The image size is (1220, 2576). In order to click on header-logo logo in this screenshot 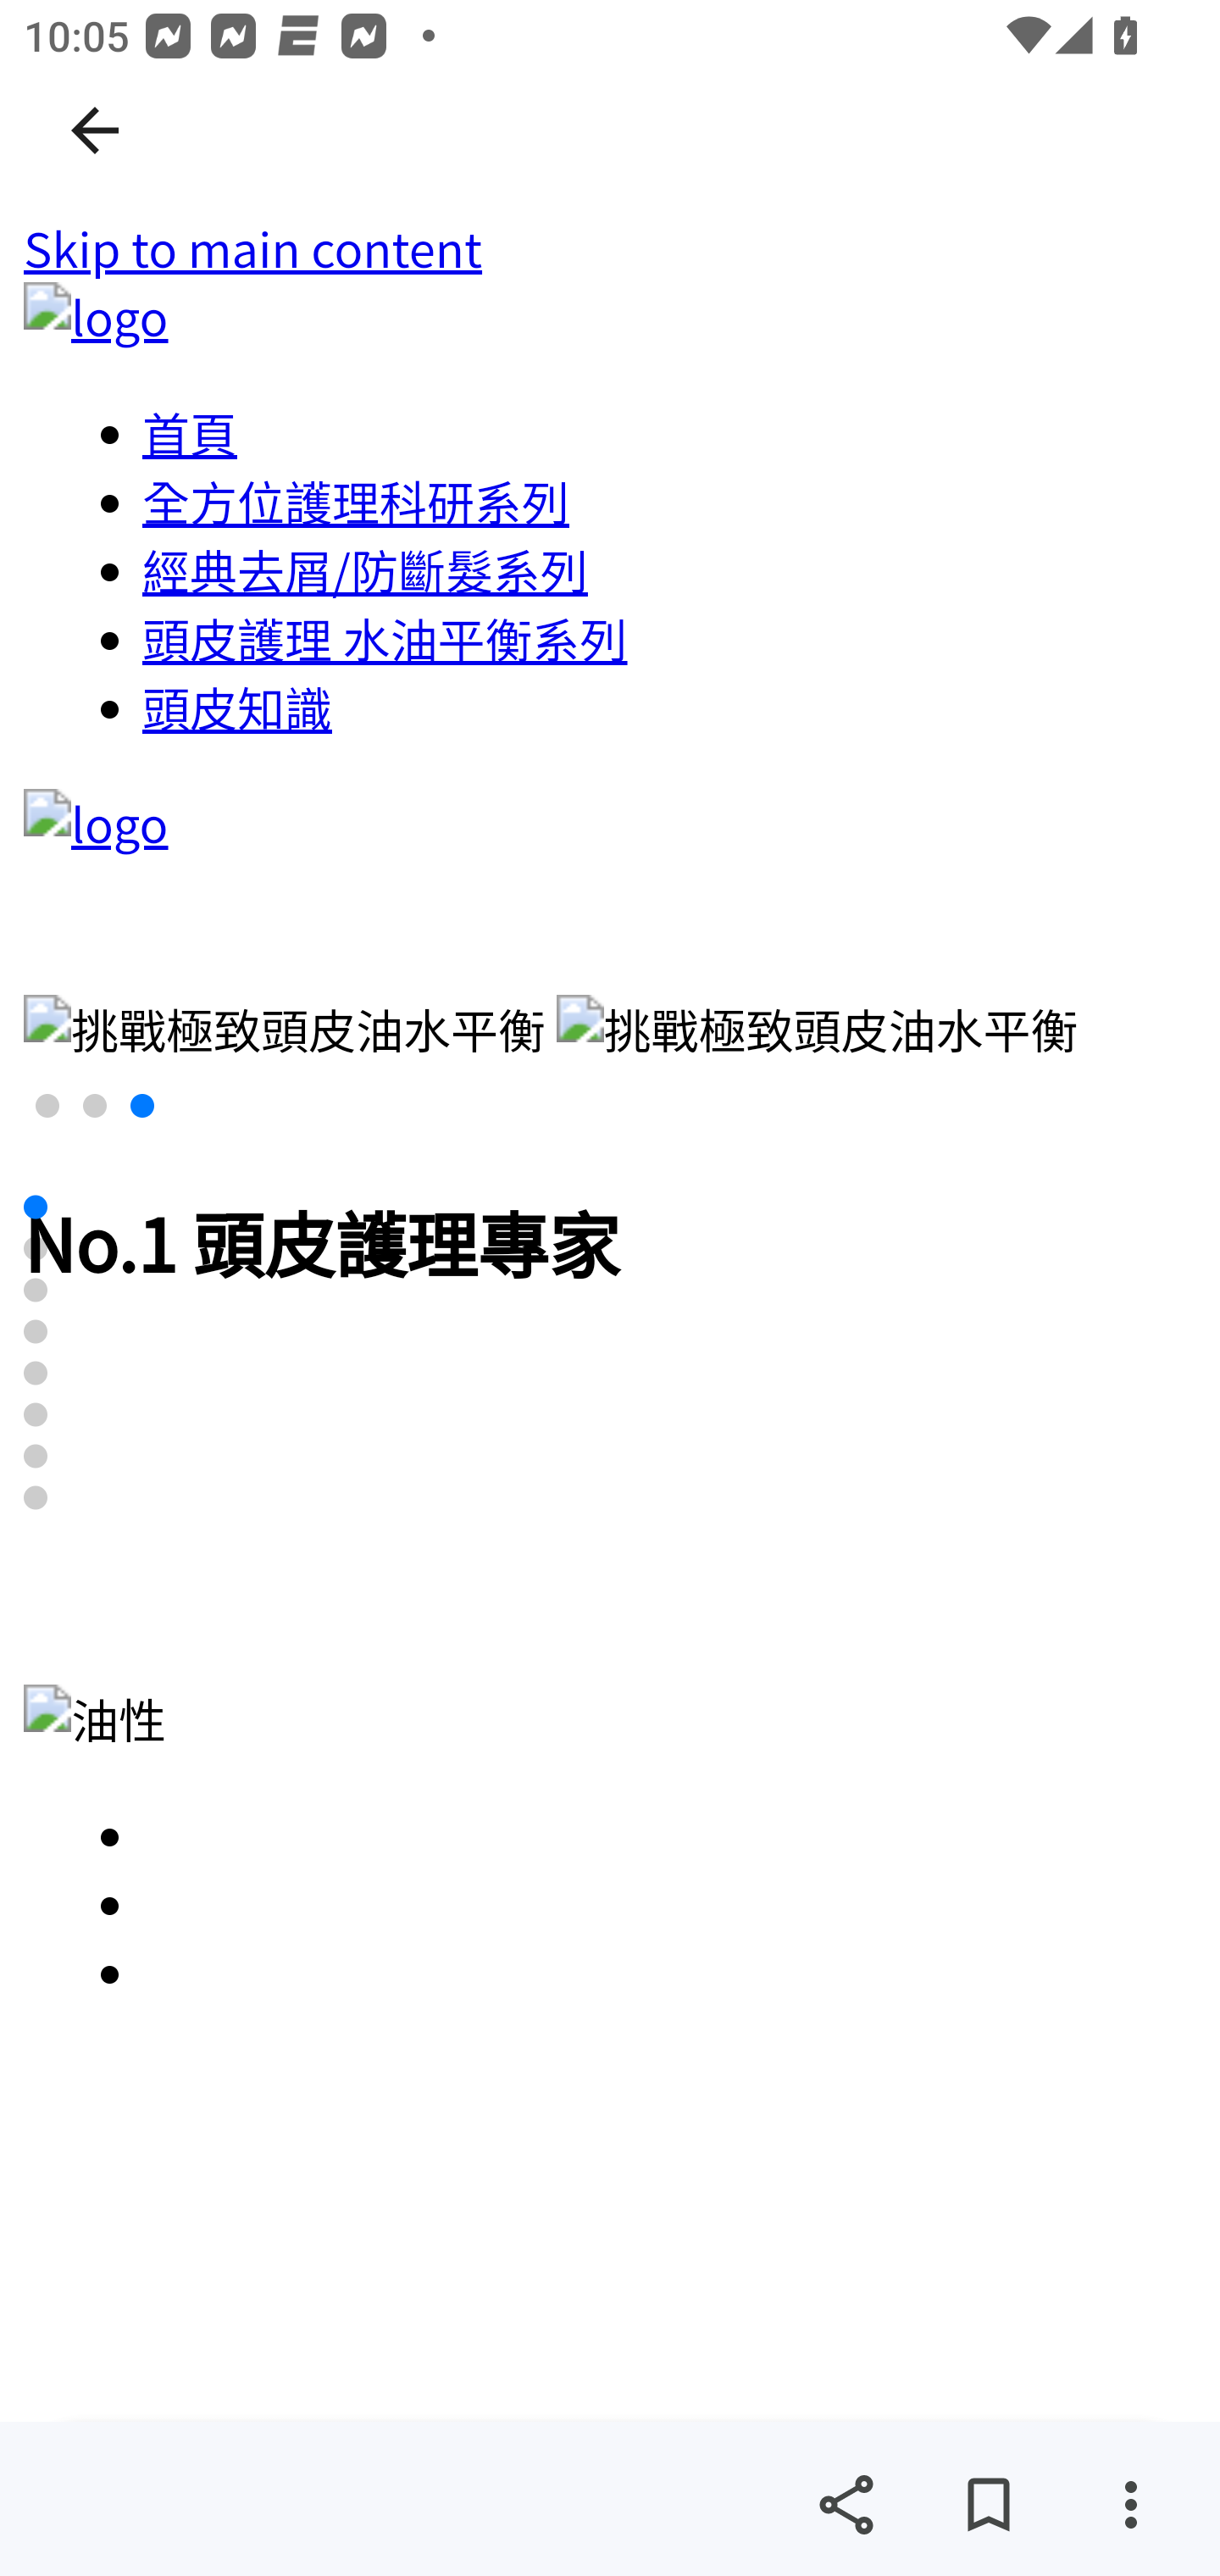, I will do `click(95, 317)`.